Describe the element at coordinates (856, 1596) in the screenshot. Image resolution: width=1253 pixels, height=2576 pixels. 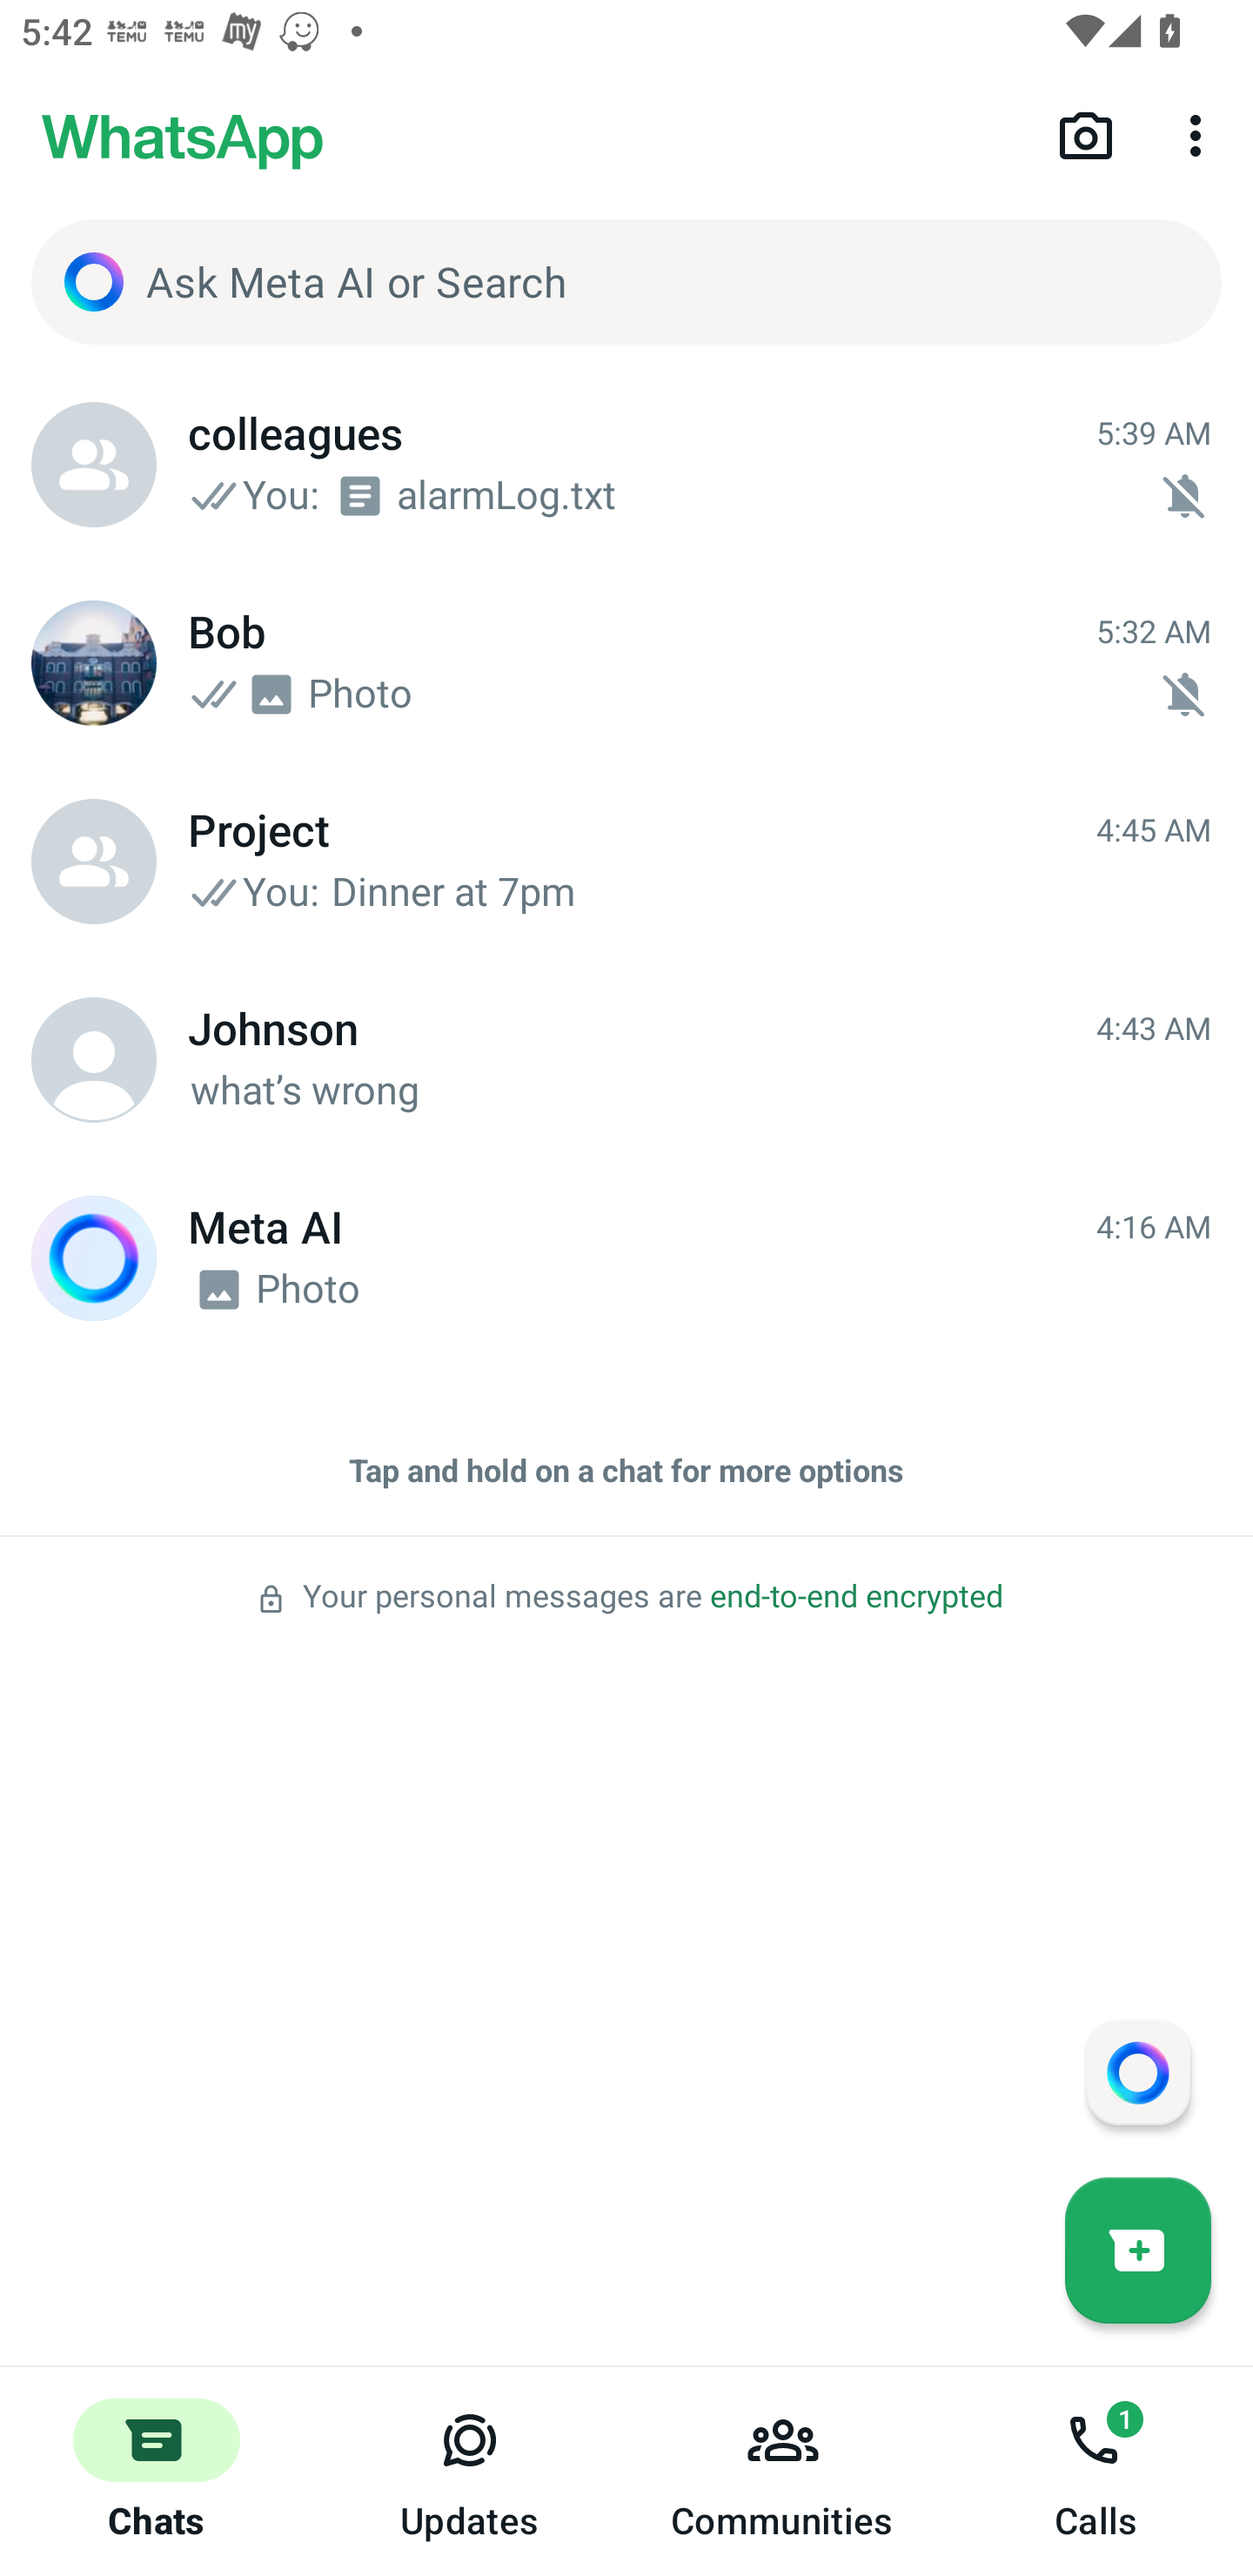
I see `end-to-end encrypted` at that location.